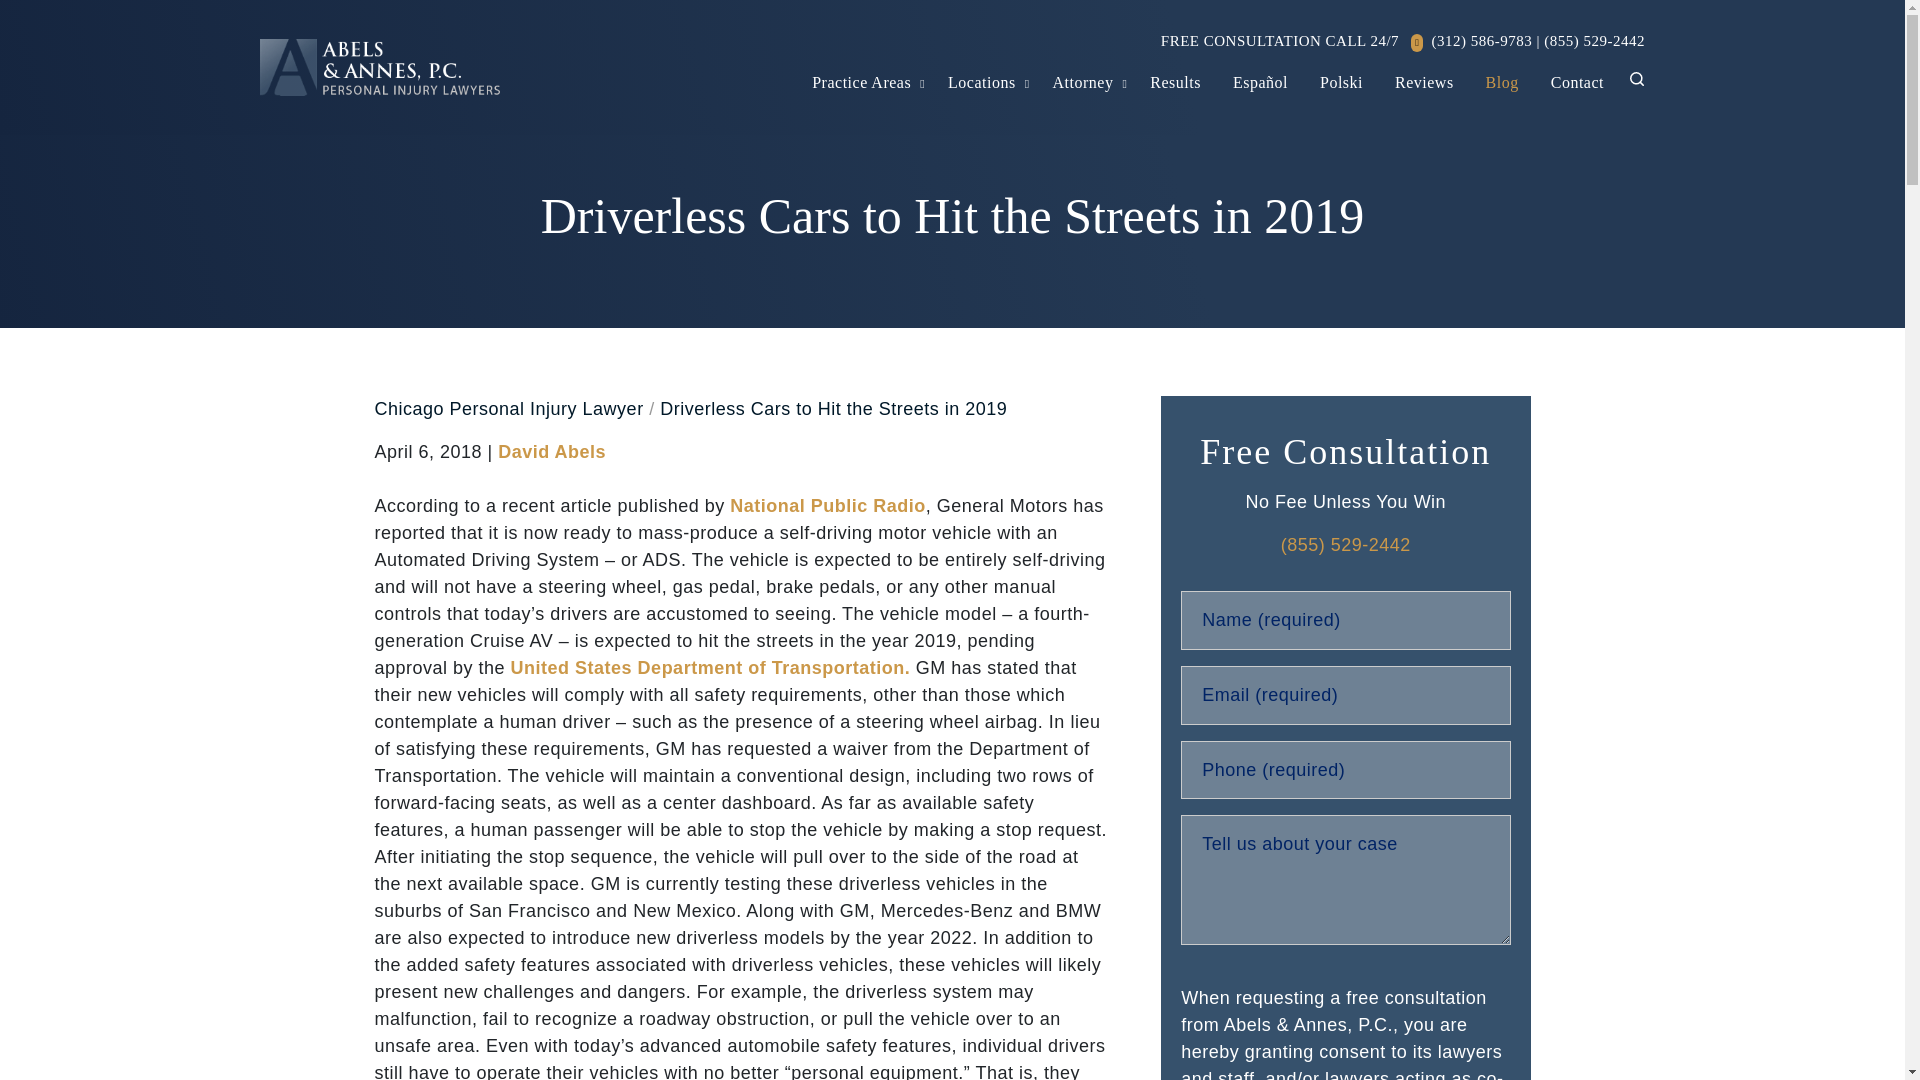 This screenshot has height=1080, width=1920. Describe the element at coordinates (827, 506) in the screenshot. I see `National Public Radio` at that location.